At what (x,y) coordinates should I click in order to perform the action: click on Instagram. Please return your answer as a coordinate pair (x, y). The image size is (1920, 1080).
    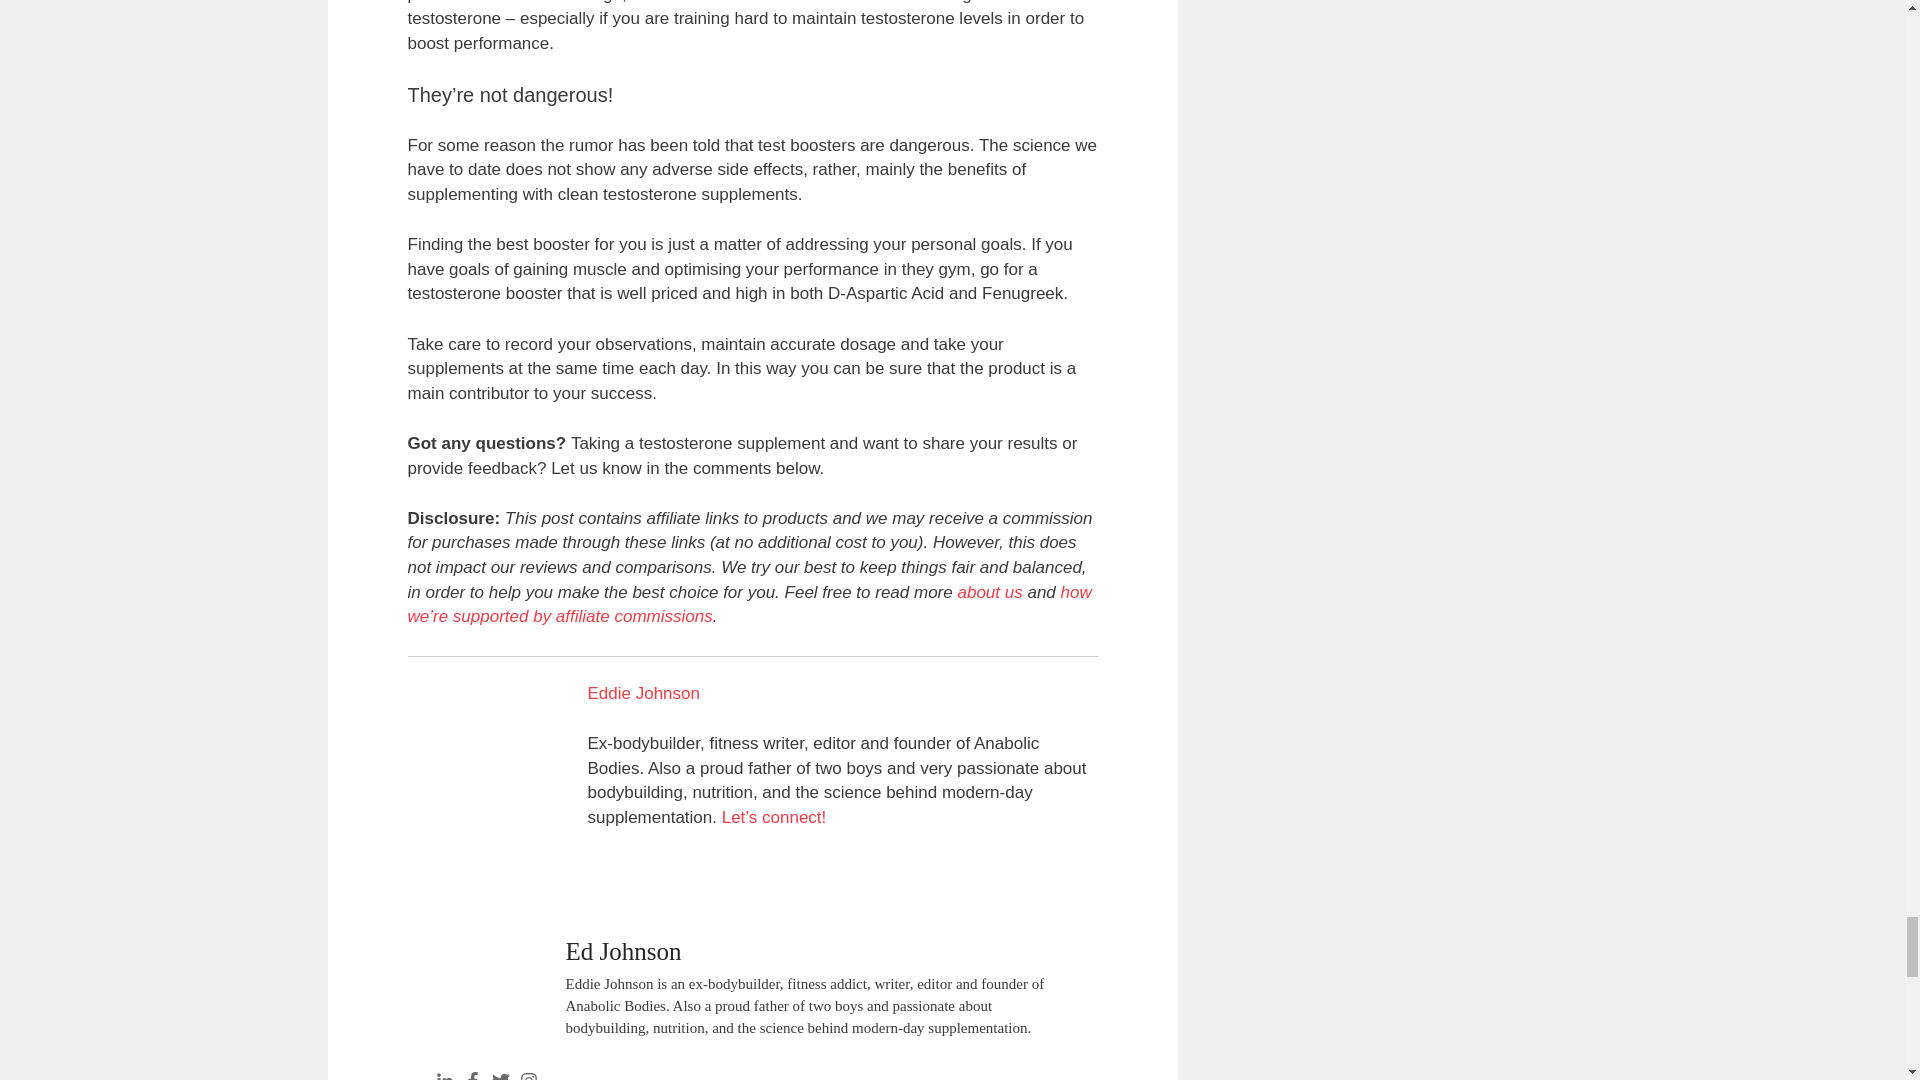
    Looking at the image, I should click on (528, 1076).